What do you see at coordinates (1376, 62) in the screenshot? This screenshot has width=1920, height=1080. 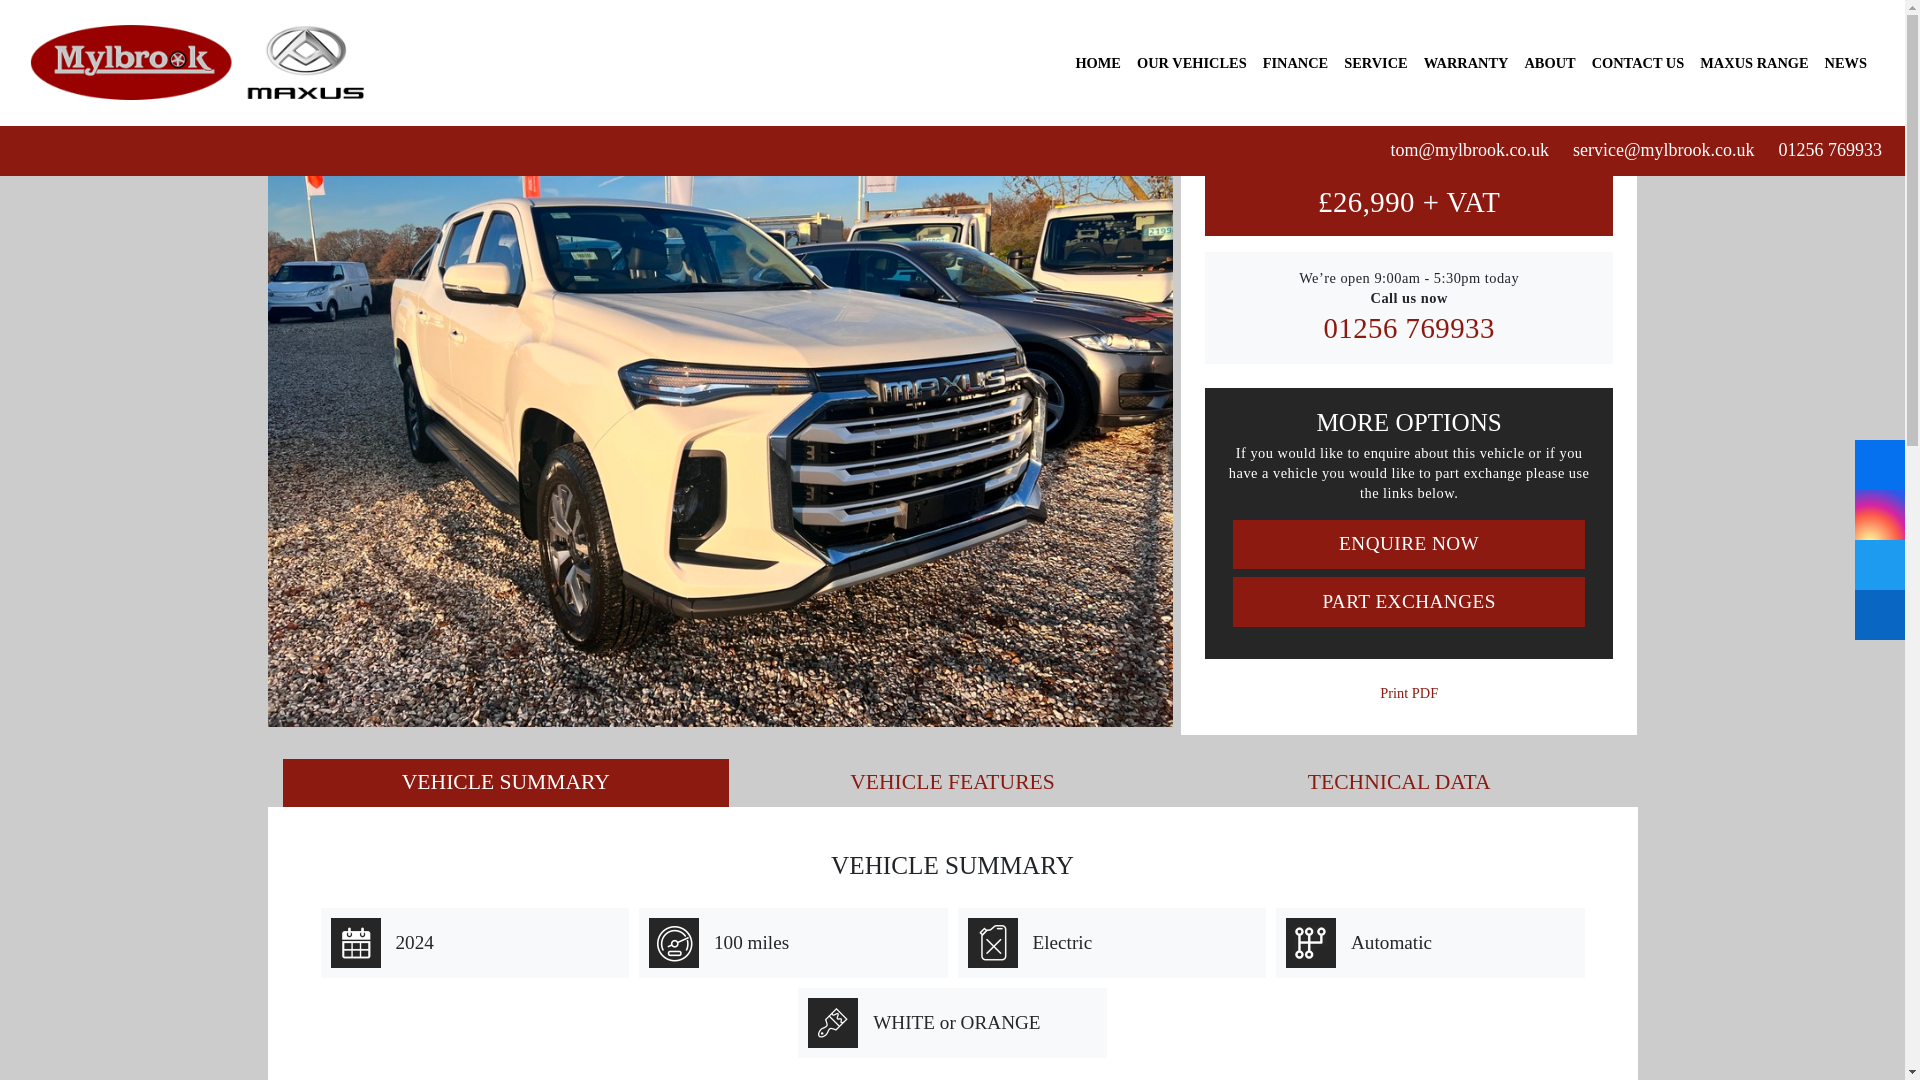 I see `SERVICE` at bounding box center [1376, 62].